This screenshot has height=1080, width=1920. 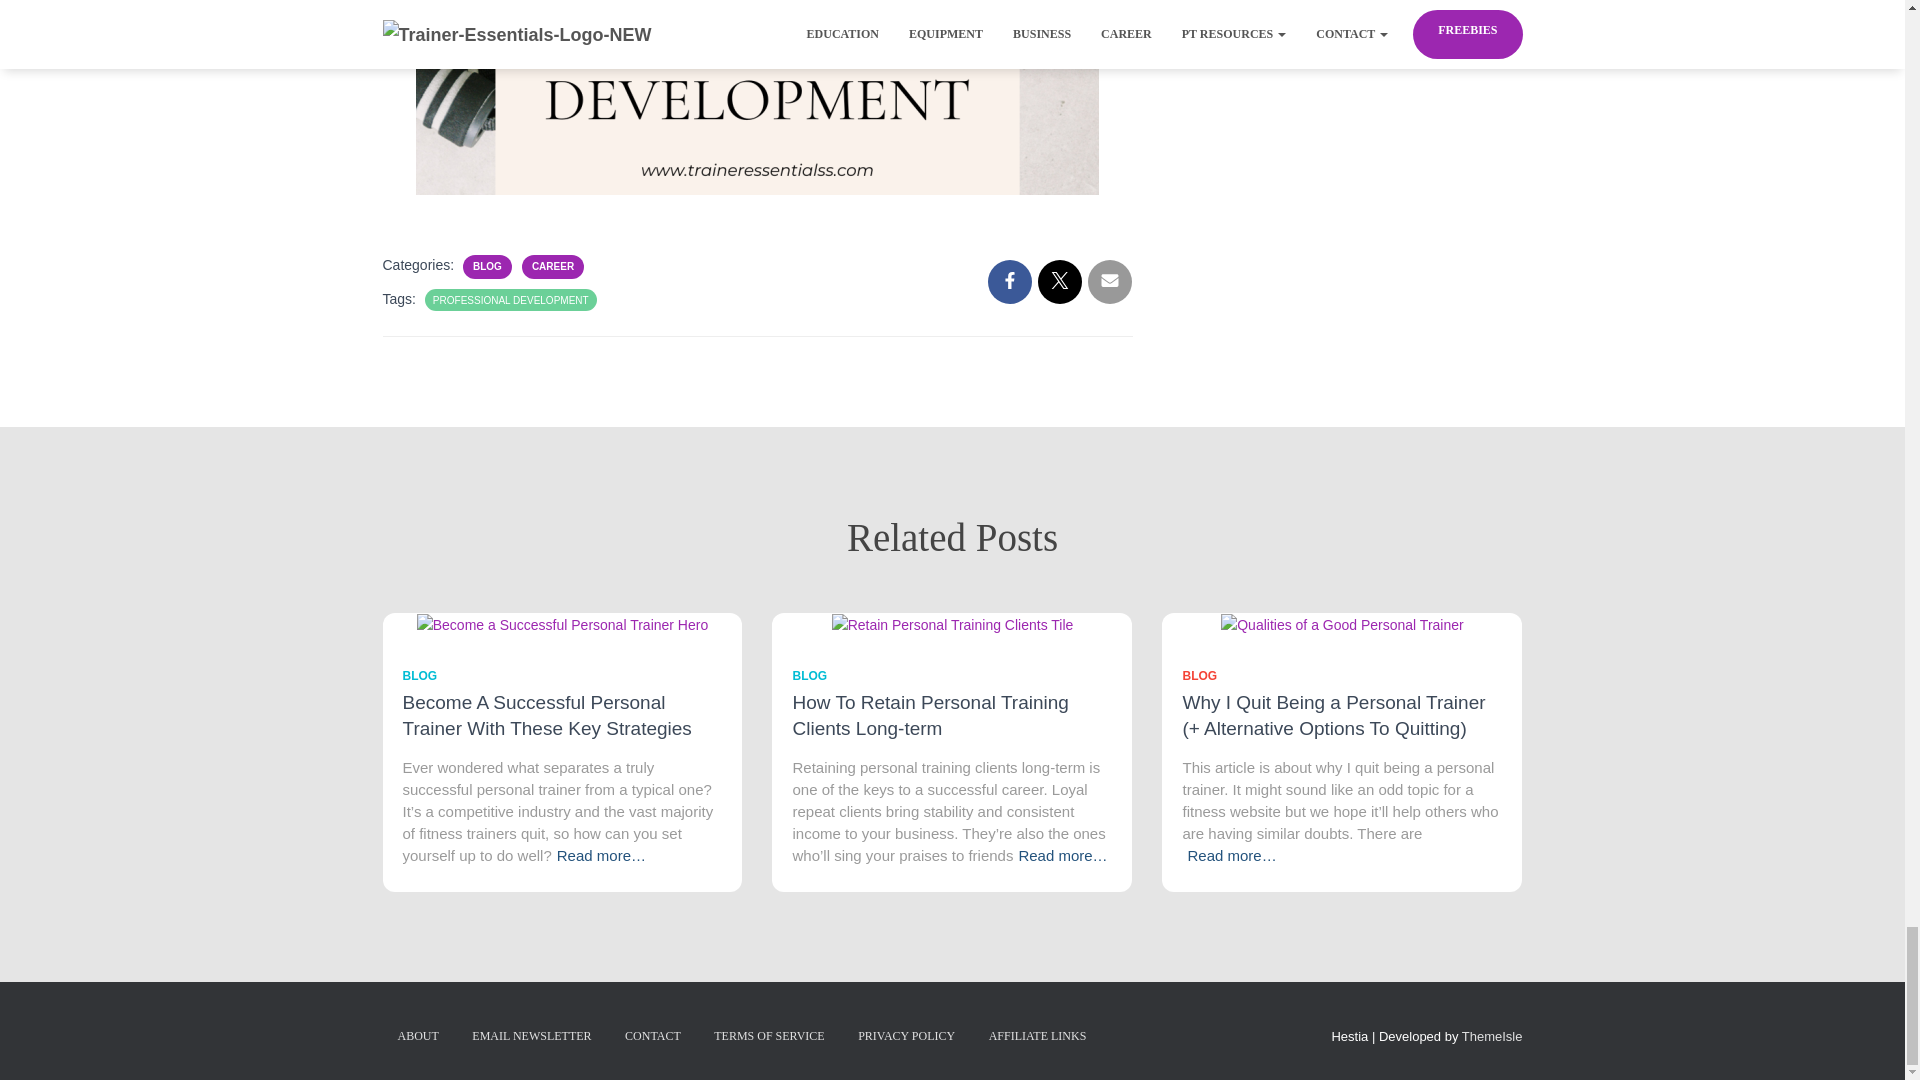 What do you see at coordinates (486, 267) in the screenshot?
I see `BLOG` at bounding box center [486, 267].